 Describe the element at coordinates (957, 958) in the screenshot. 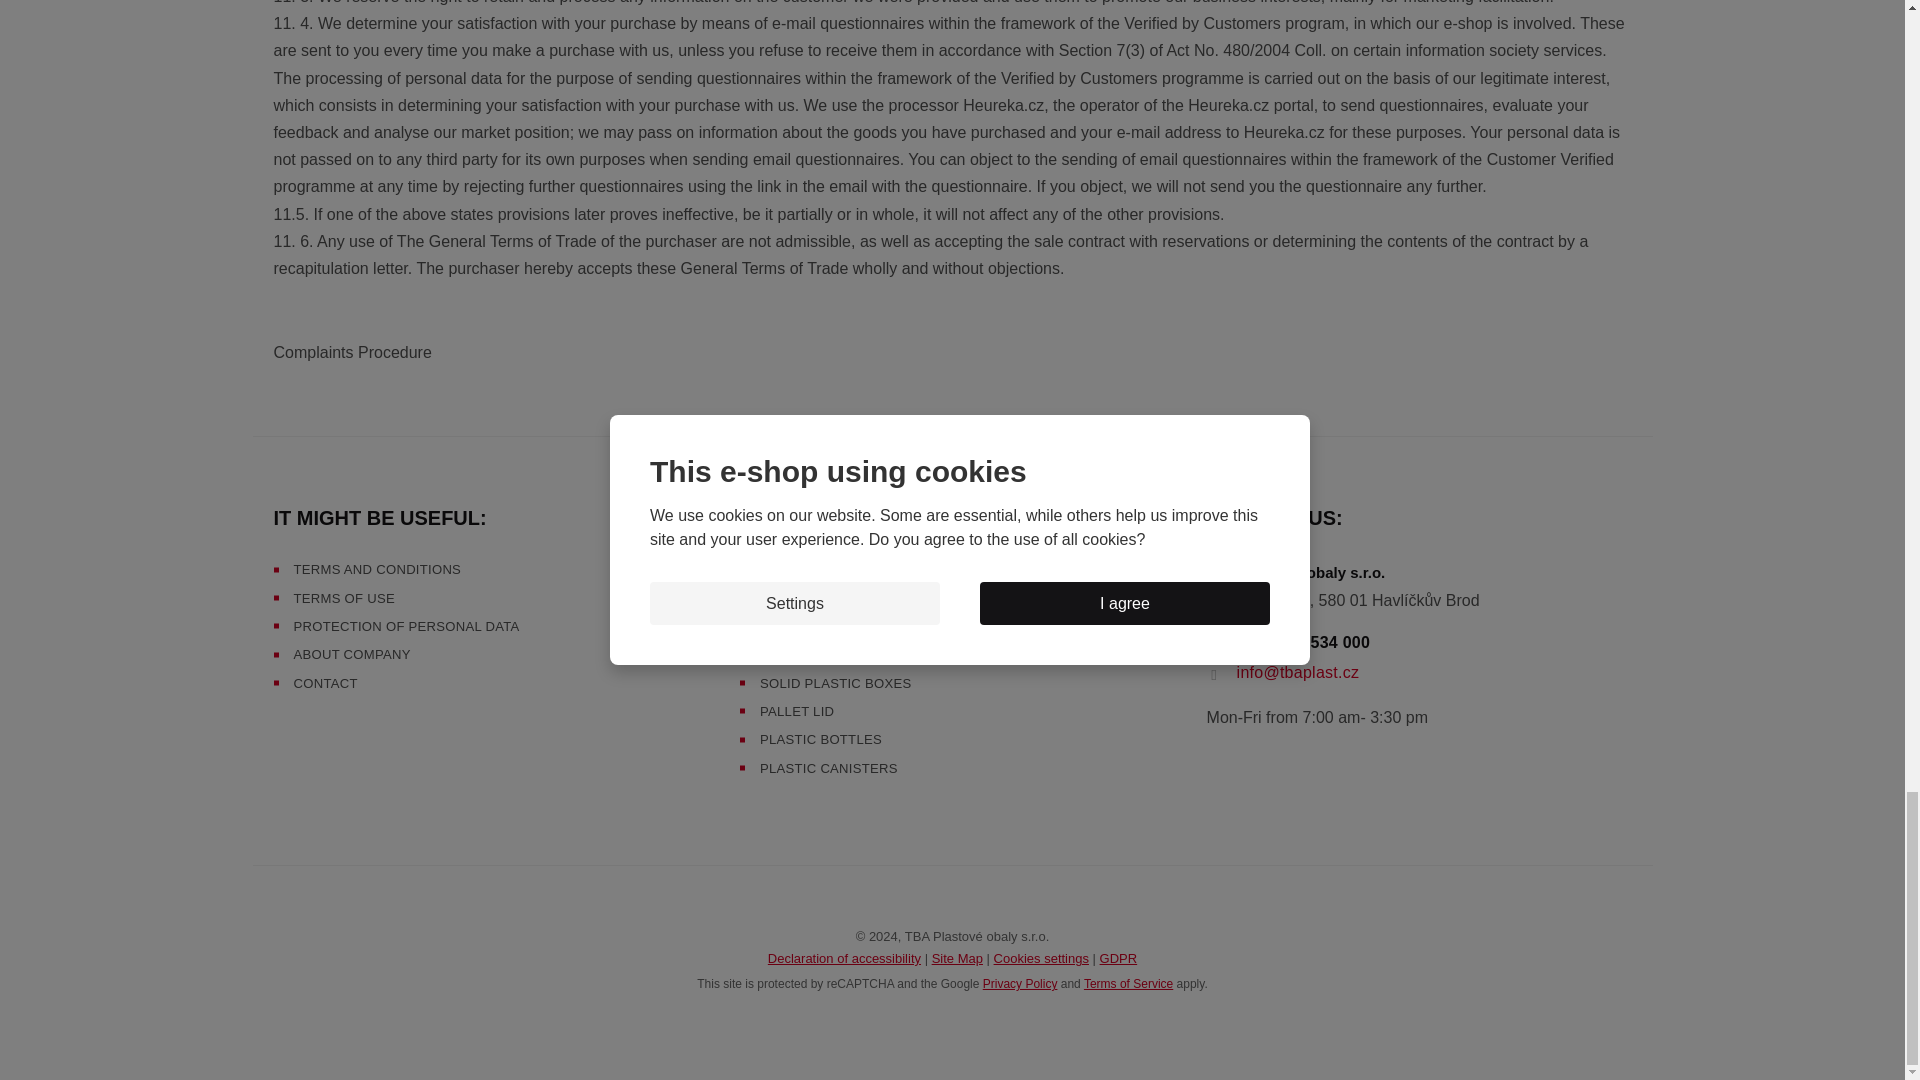

I see `Site Map` at that location.